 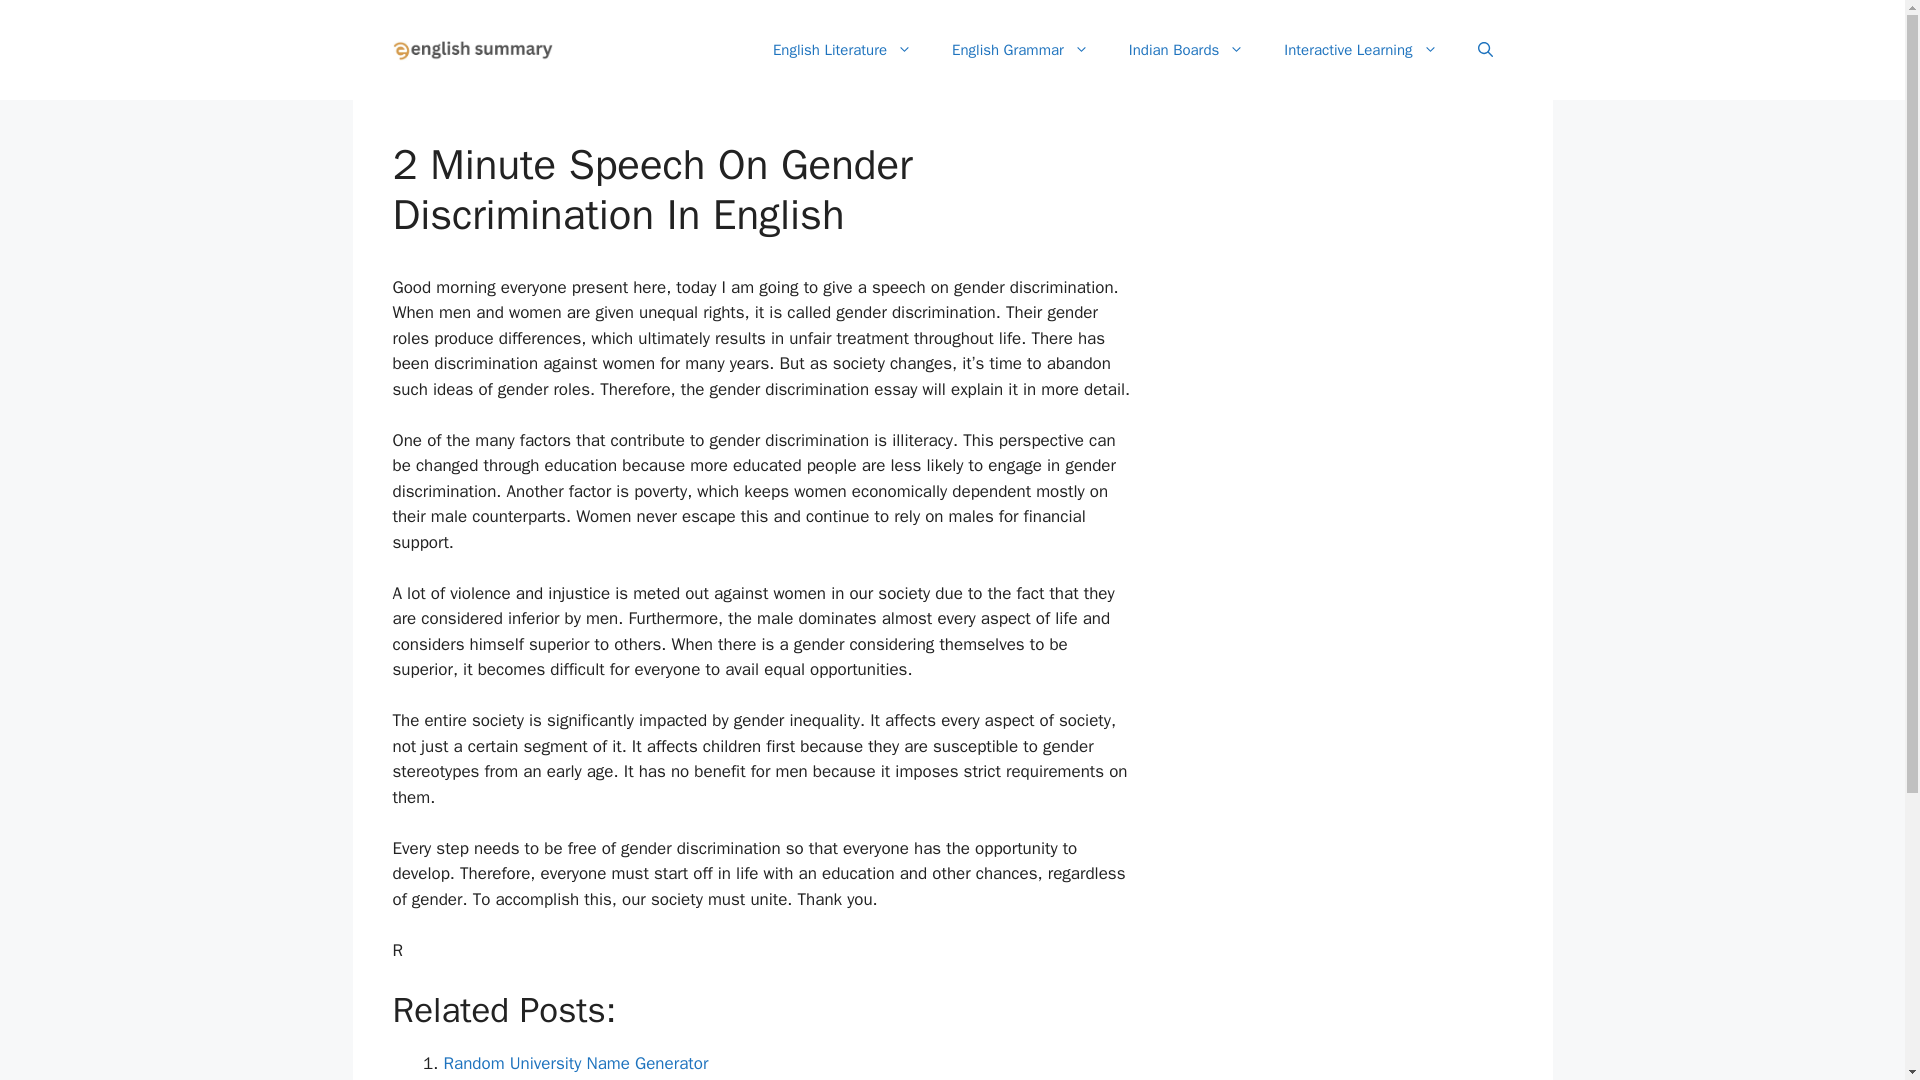 What do you see at coordinates (1020, 50) in the screenshot?
I see `English Grammar` at bounding box center [1020, 50].